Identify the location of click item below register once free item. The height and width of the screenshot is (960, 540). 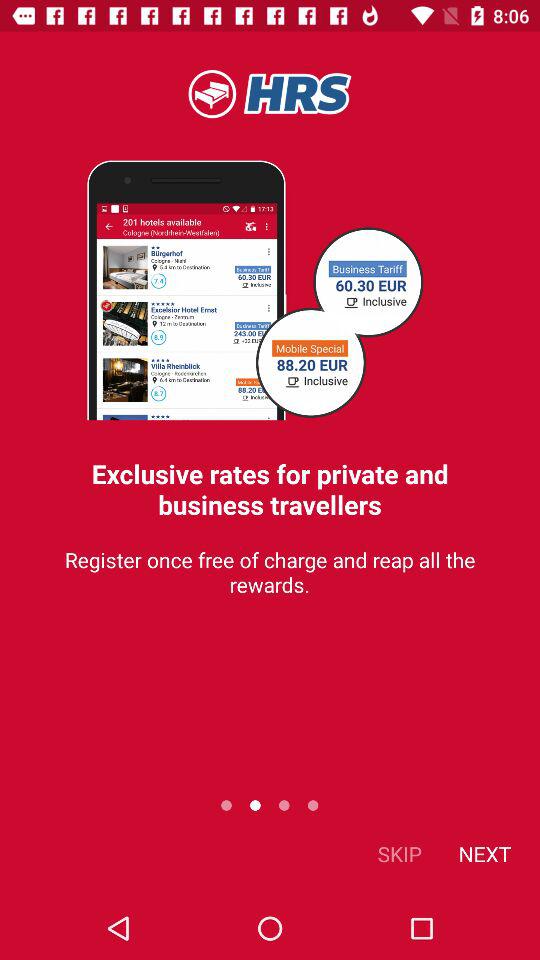
(484, 854).